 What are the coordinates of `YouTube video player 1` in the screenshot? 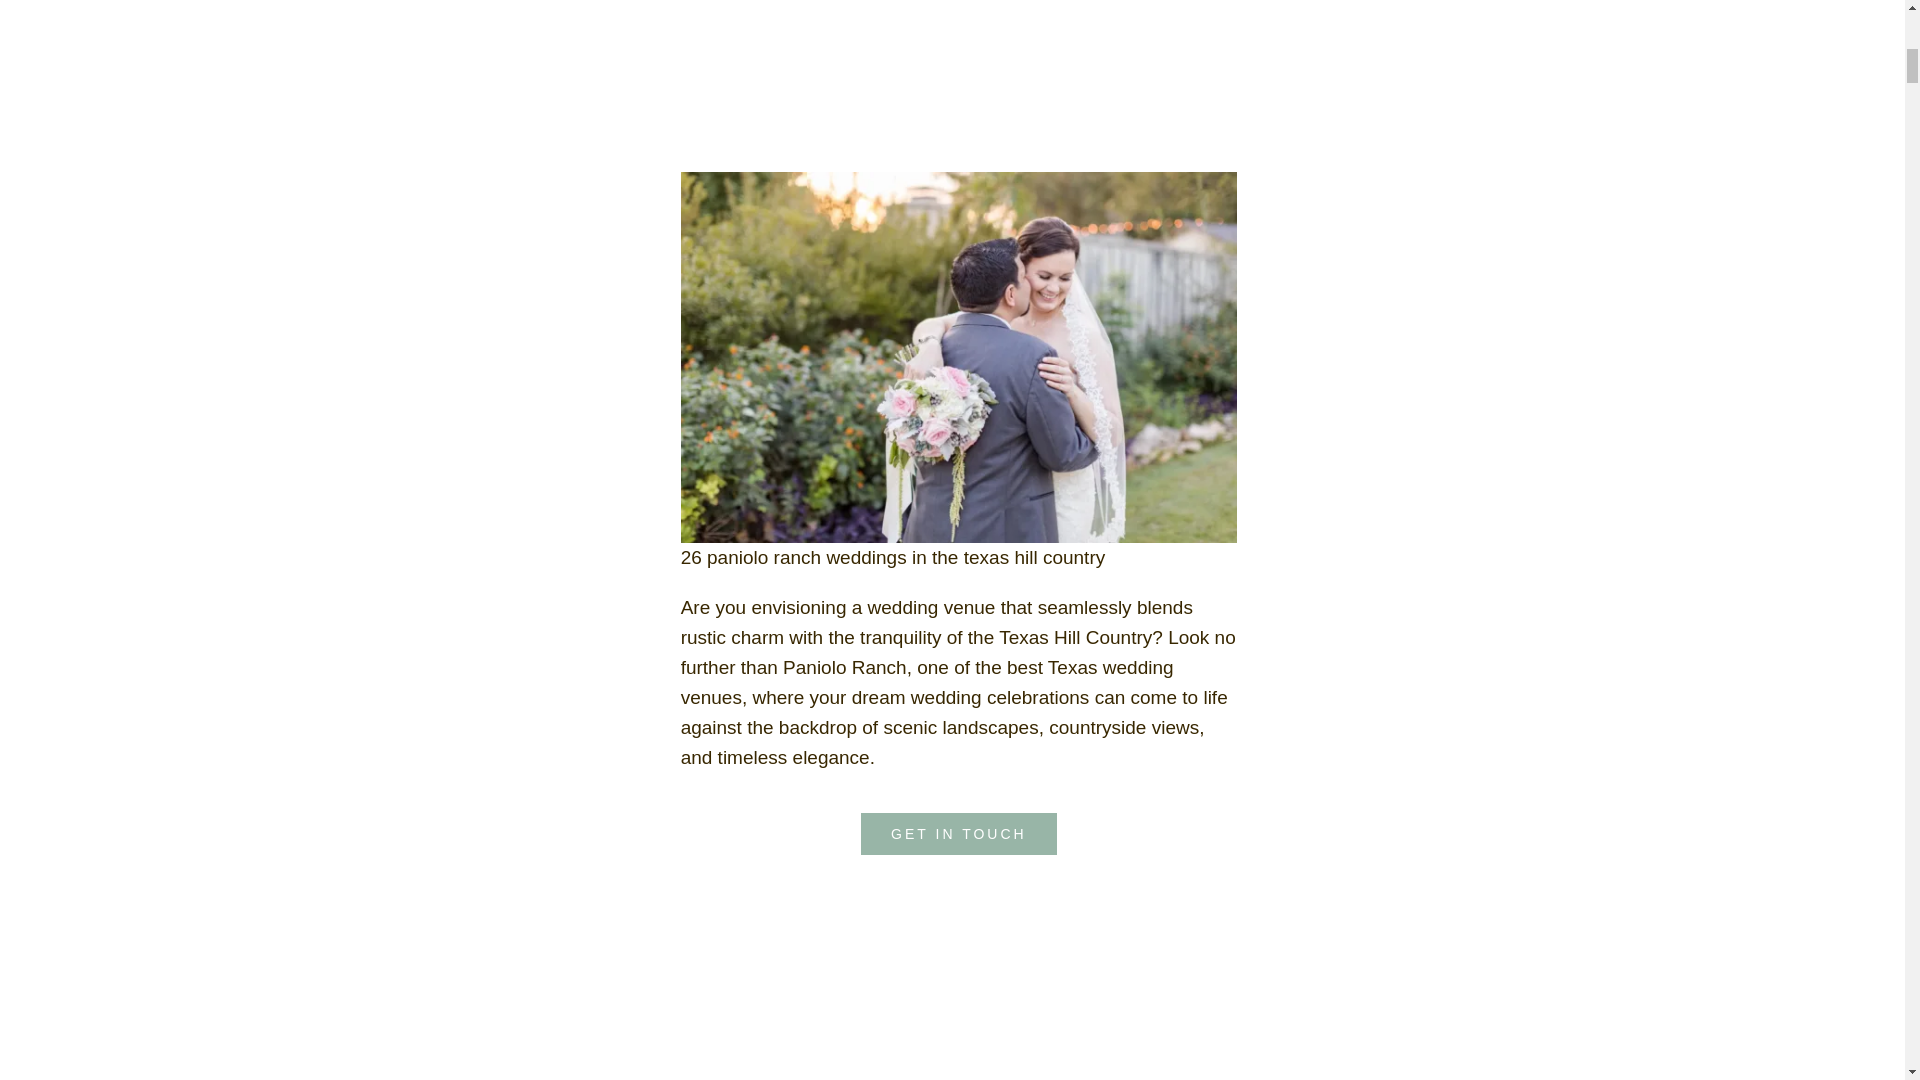 It's located at (960, 76).